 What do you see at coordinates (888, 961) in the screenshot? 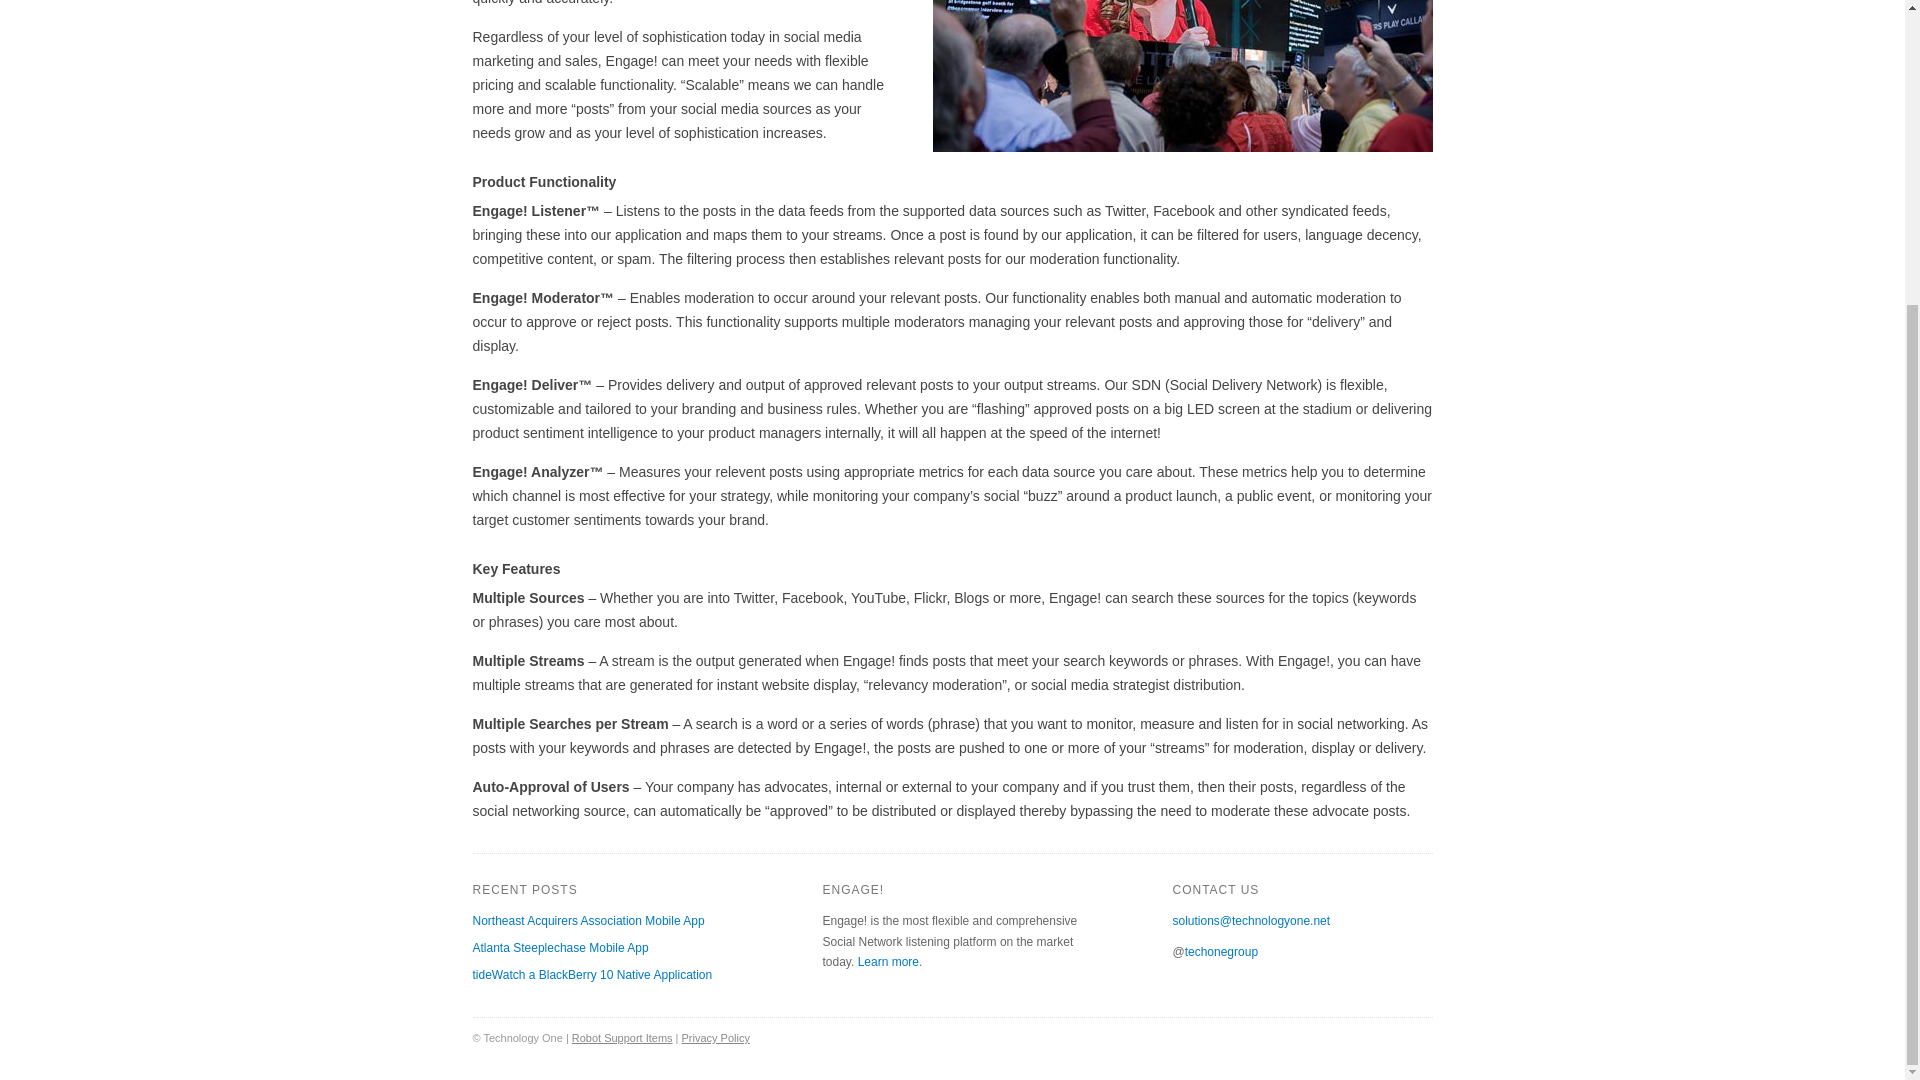
I see `Learn more` at bounding box center [888, 961].